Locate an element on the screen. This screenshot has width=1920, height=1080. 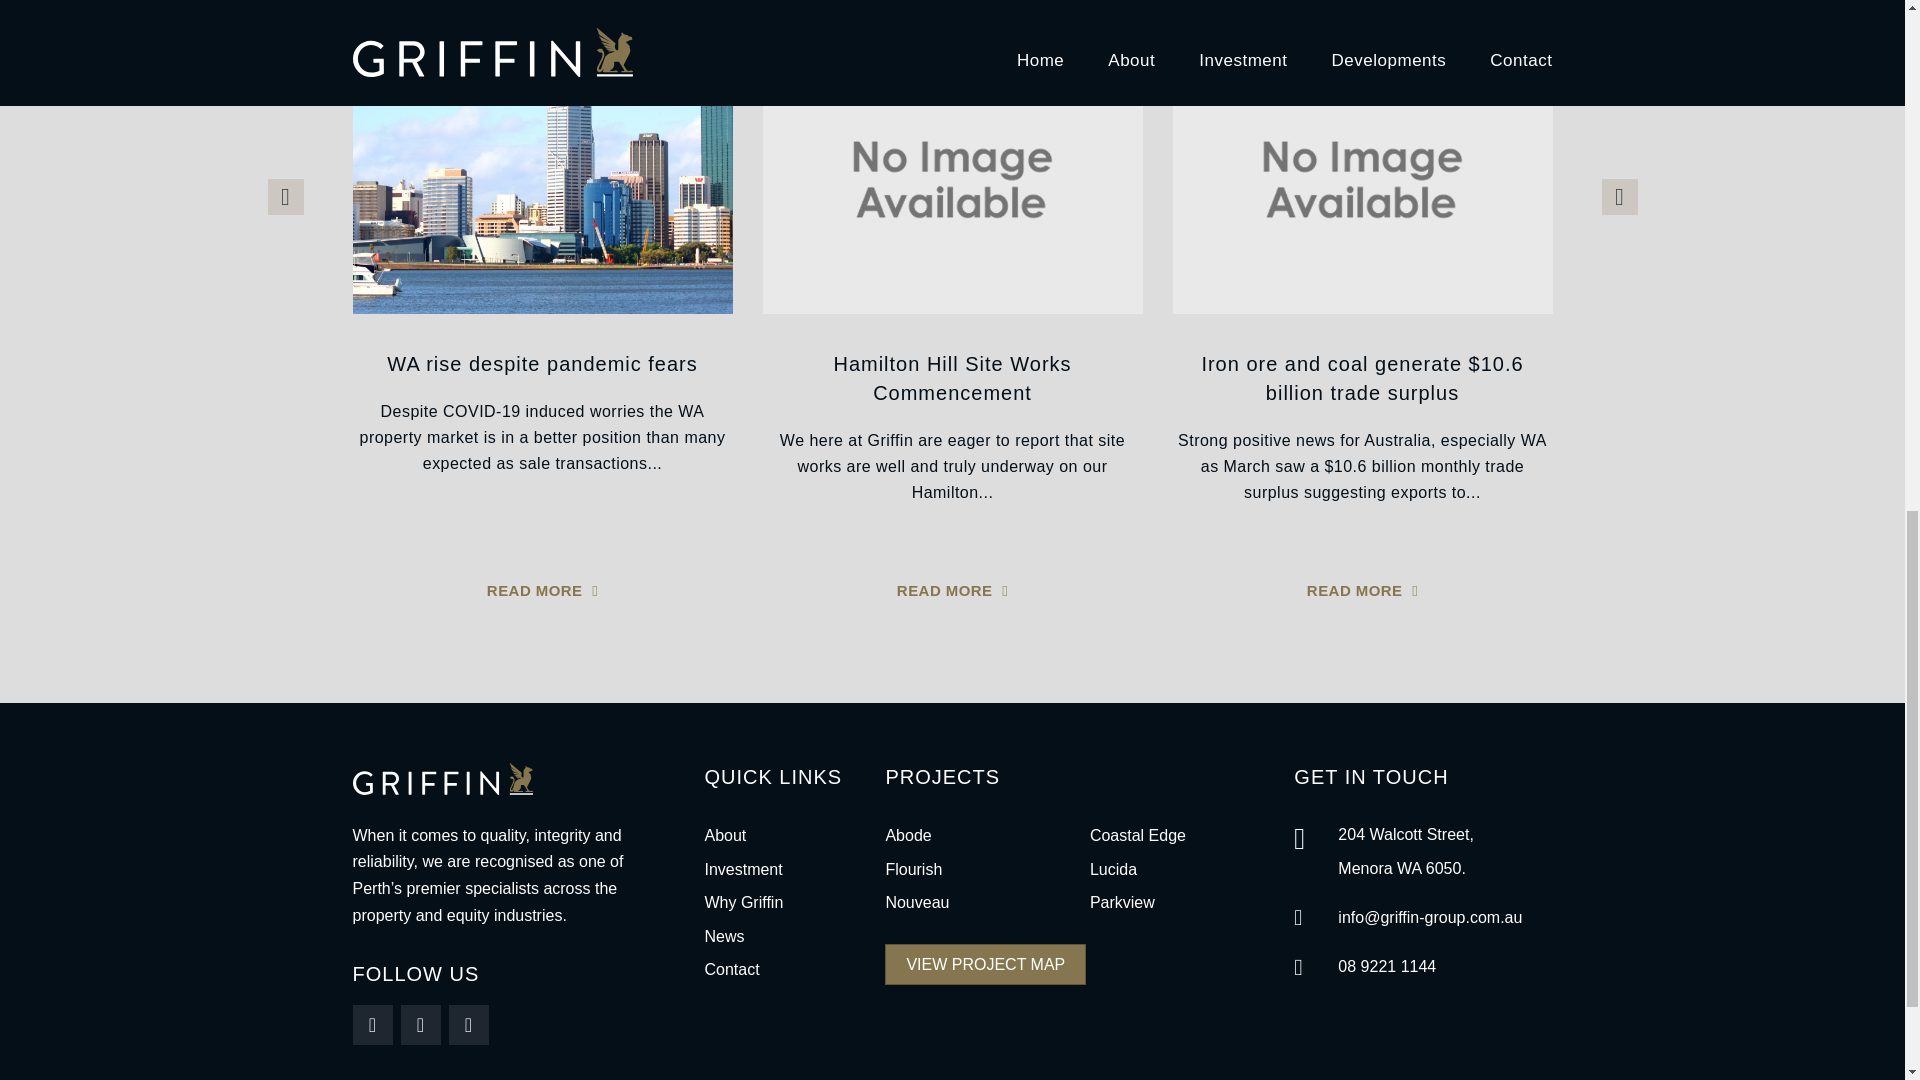
READ MORE is located at coordinates (1362, 590).